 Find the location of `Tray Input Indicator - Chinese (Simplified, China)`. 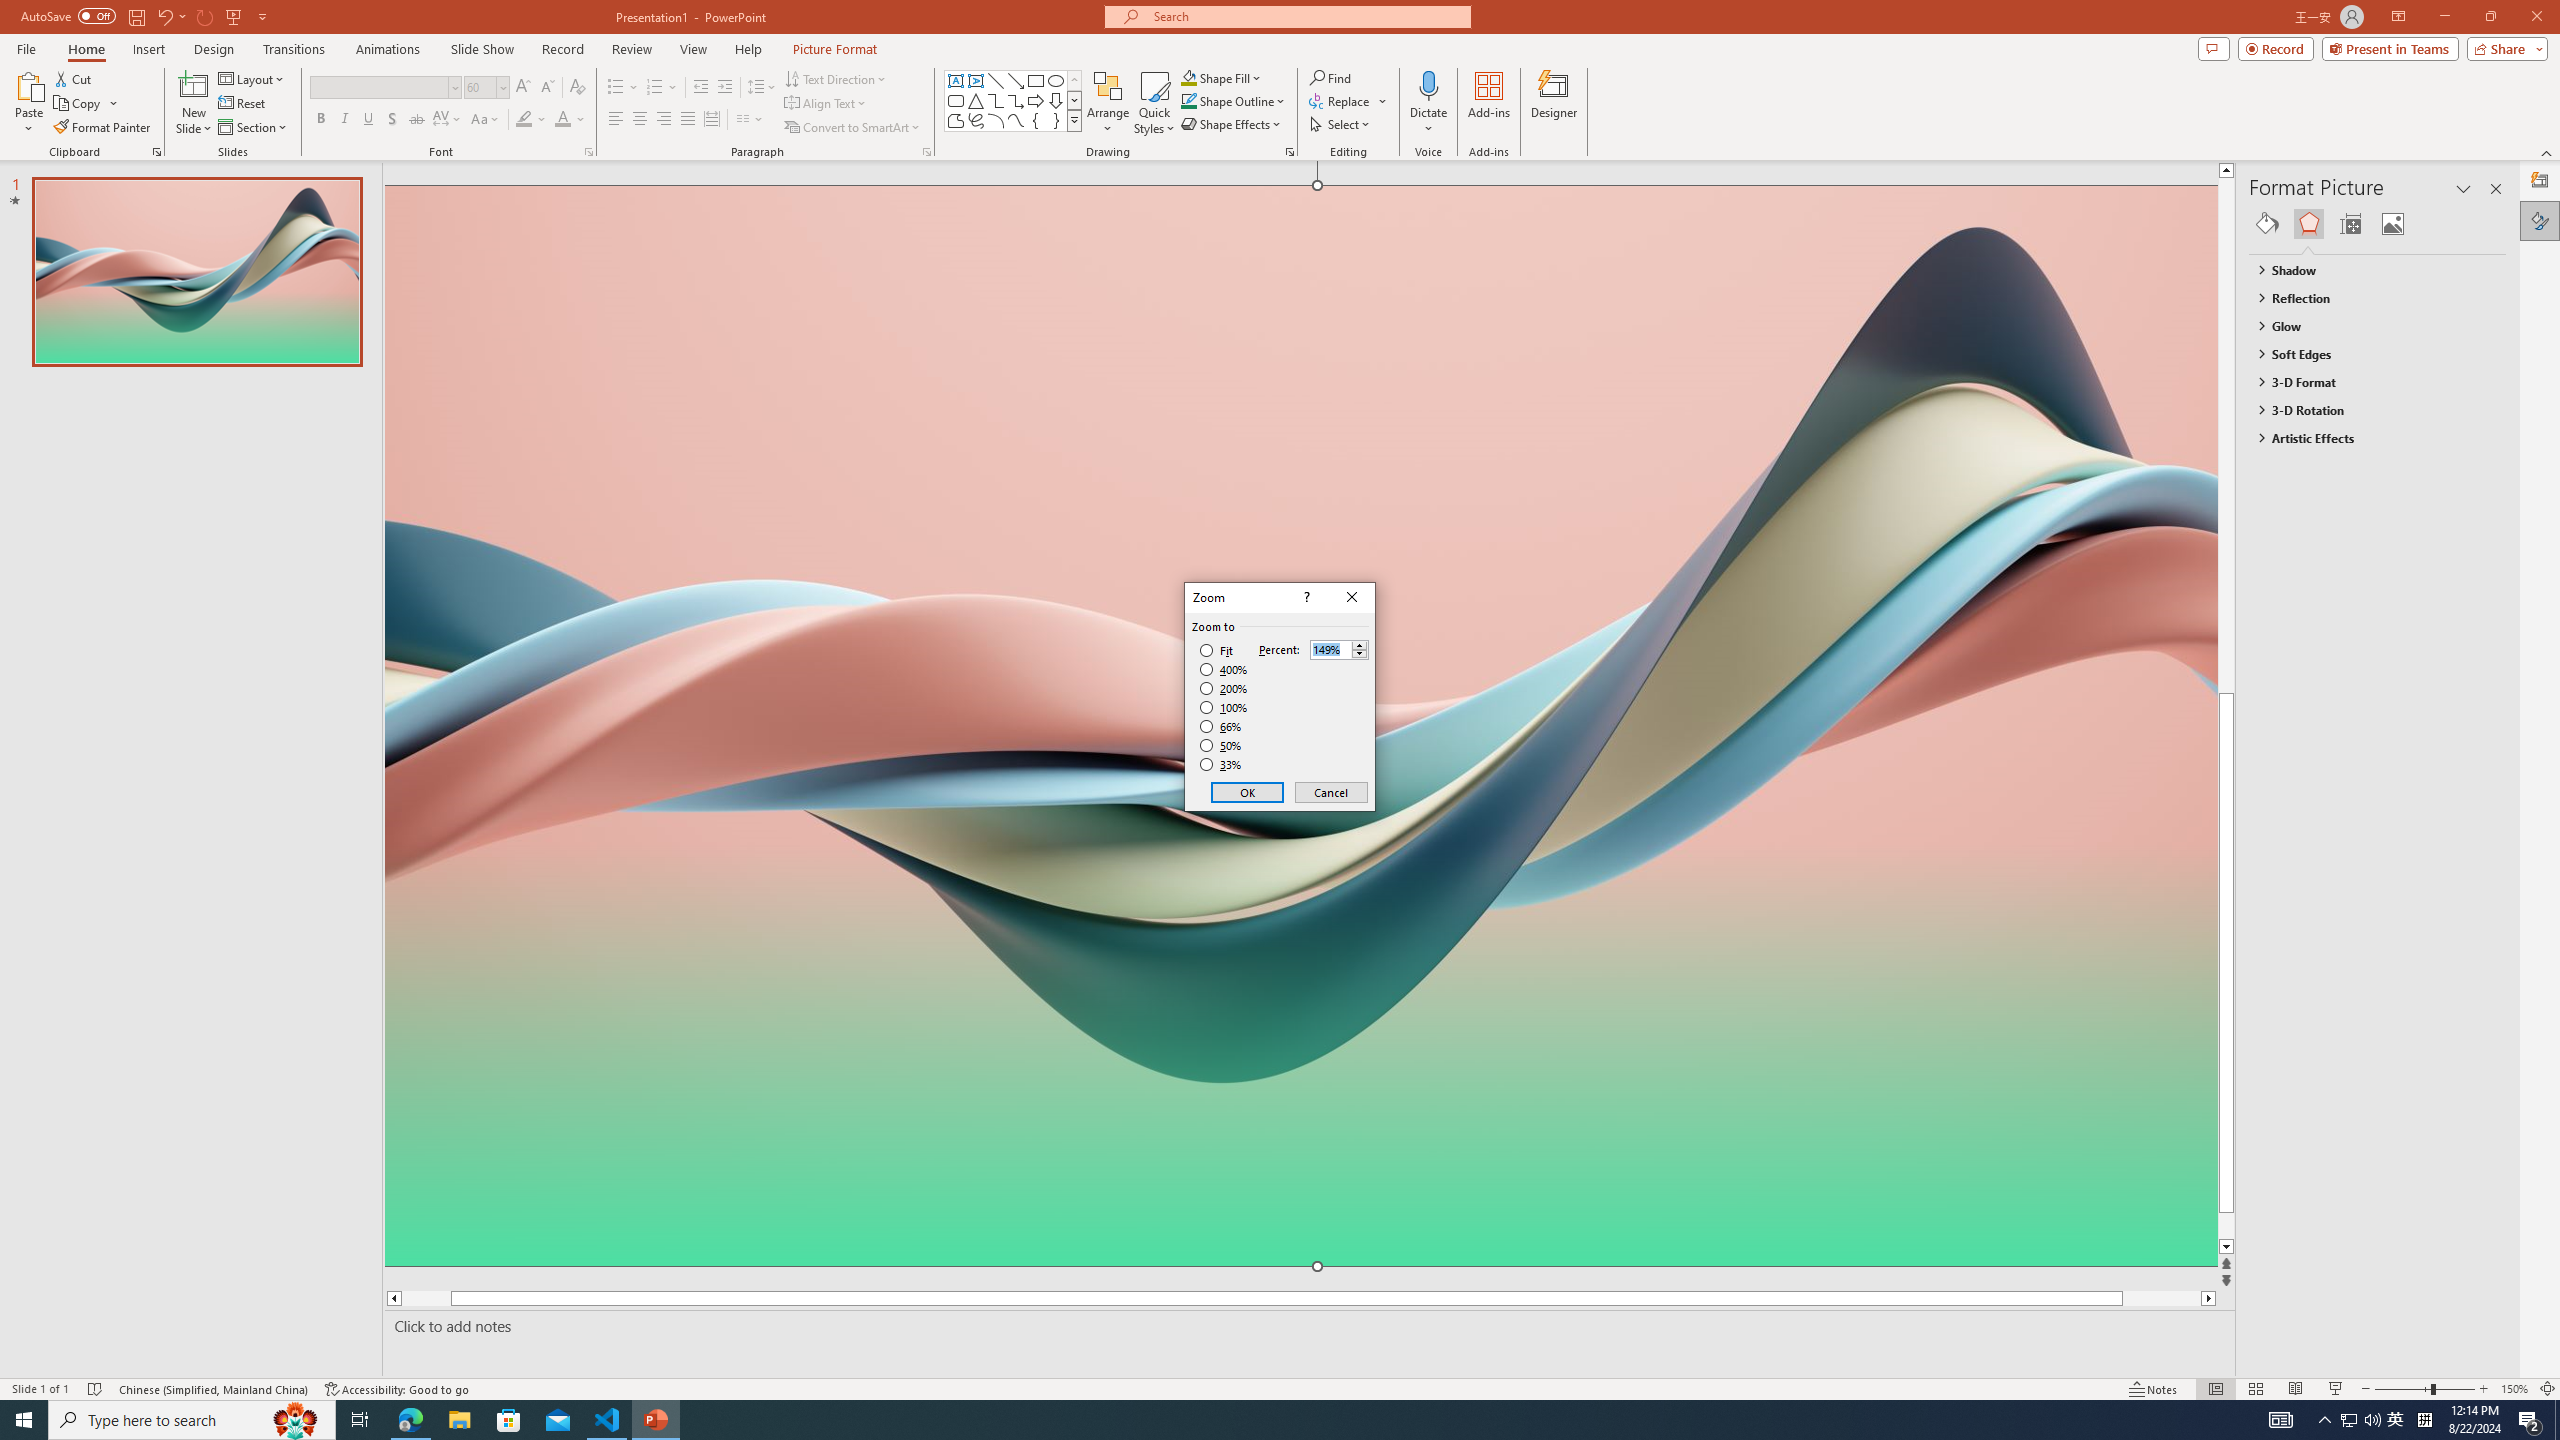

Tray Input Indicator - Chinese (Simplified, China) is located at coordinates (2424, 1420).